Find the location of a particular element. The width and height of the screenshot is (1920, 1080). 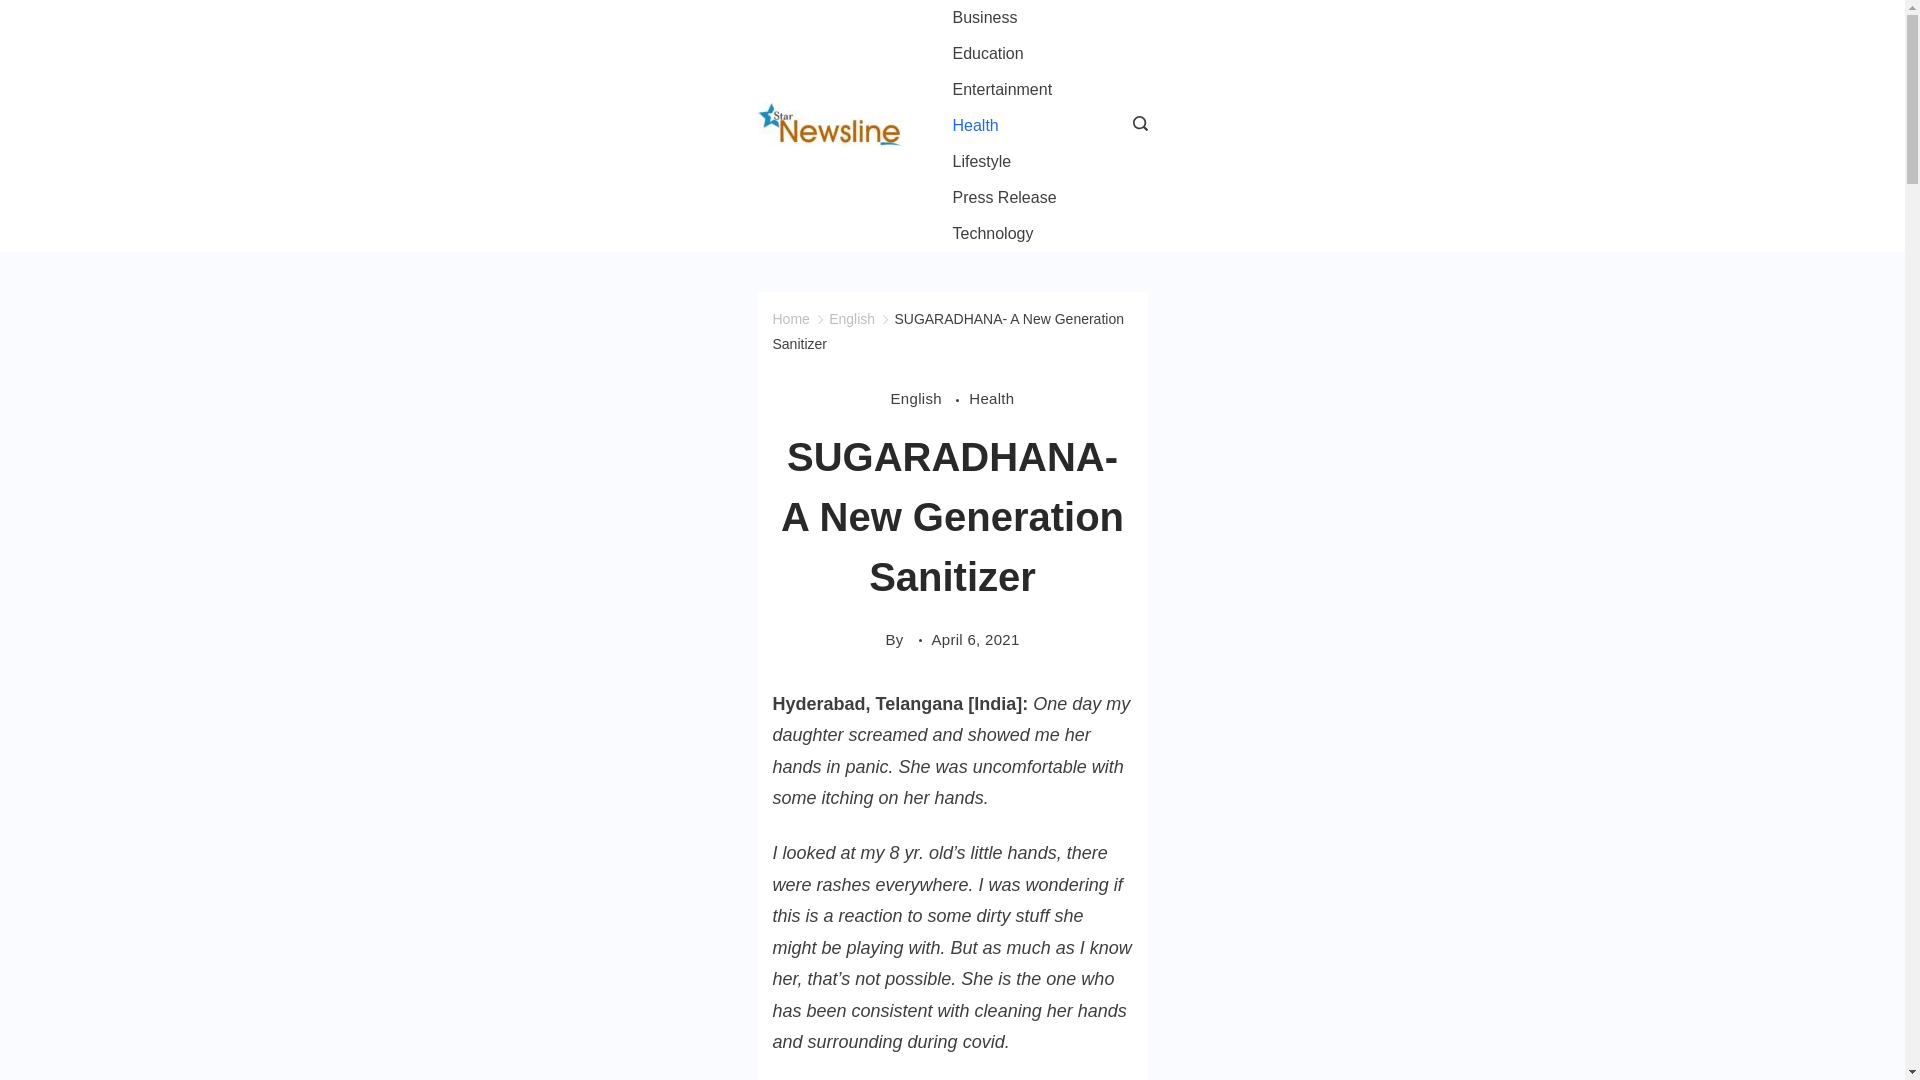

Home is located at coordinates (790, 319).